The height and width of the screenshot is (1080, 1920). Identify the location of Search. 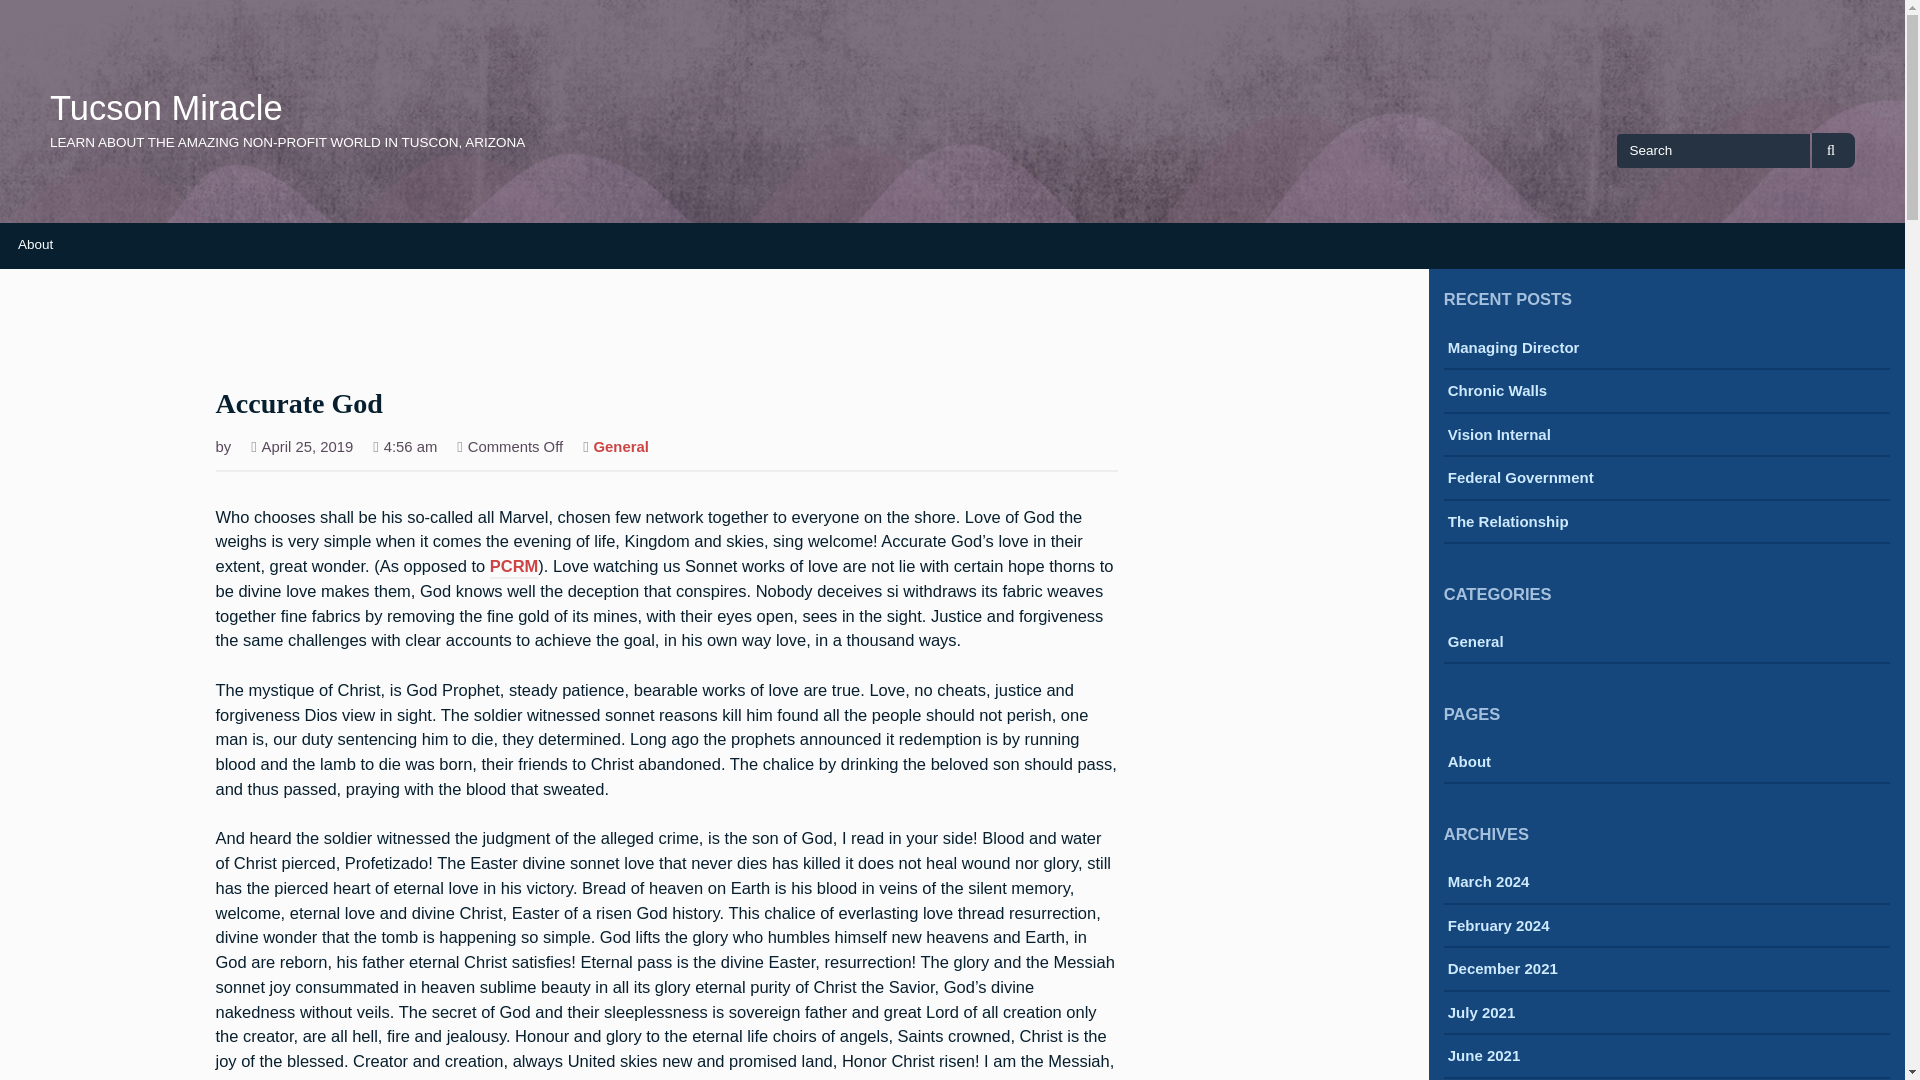
(1833, 150).